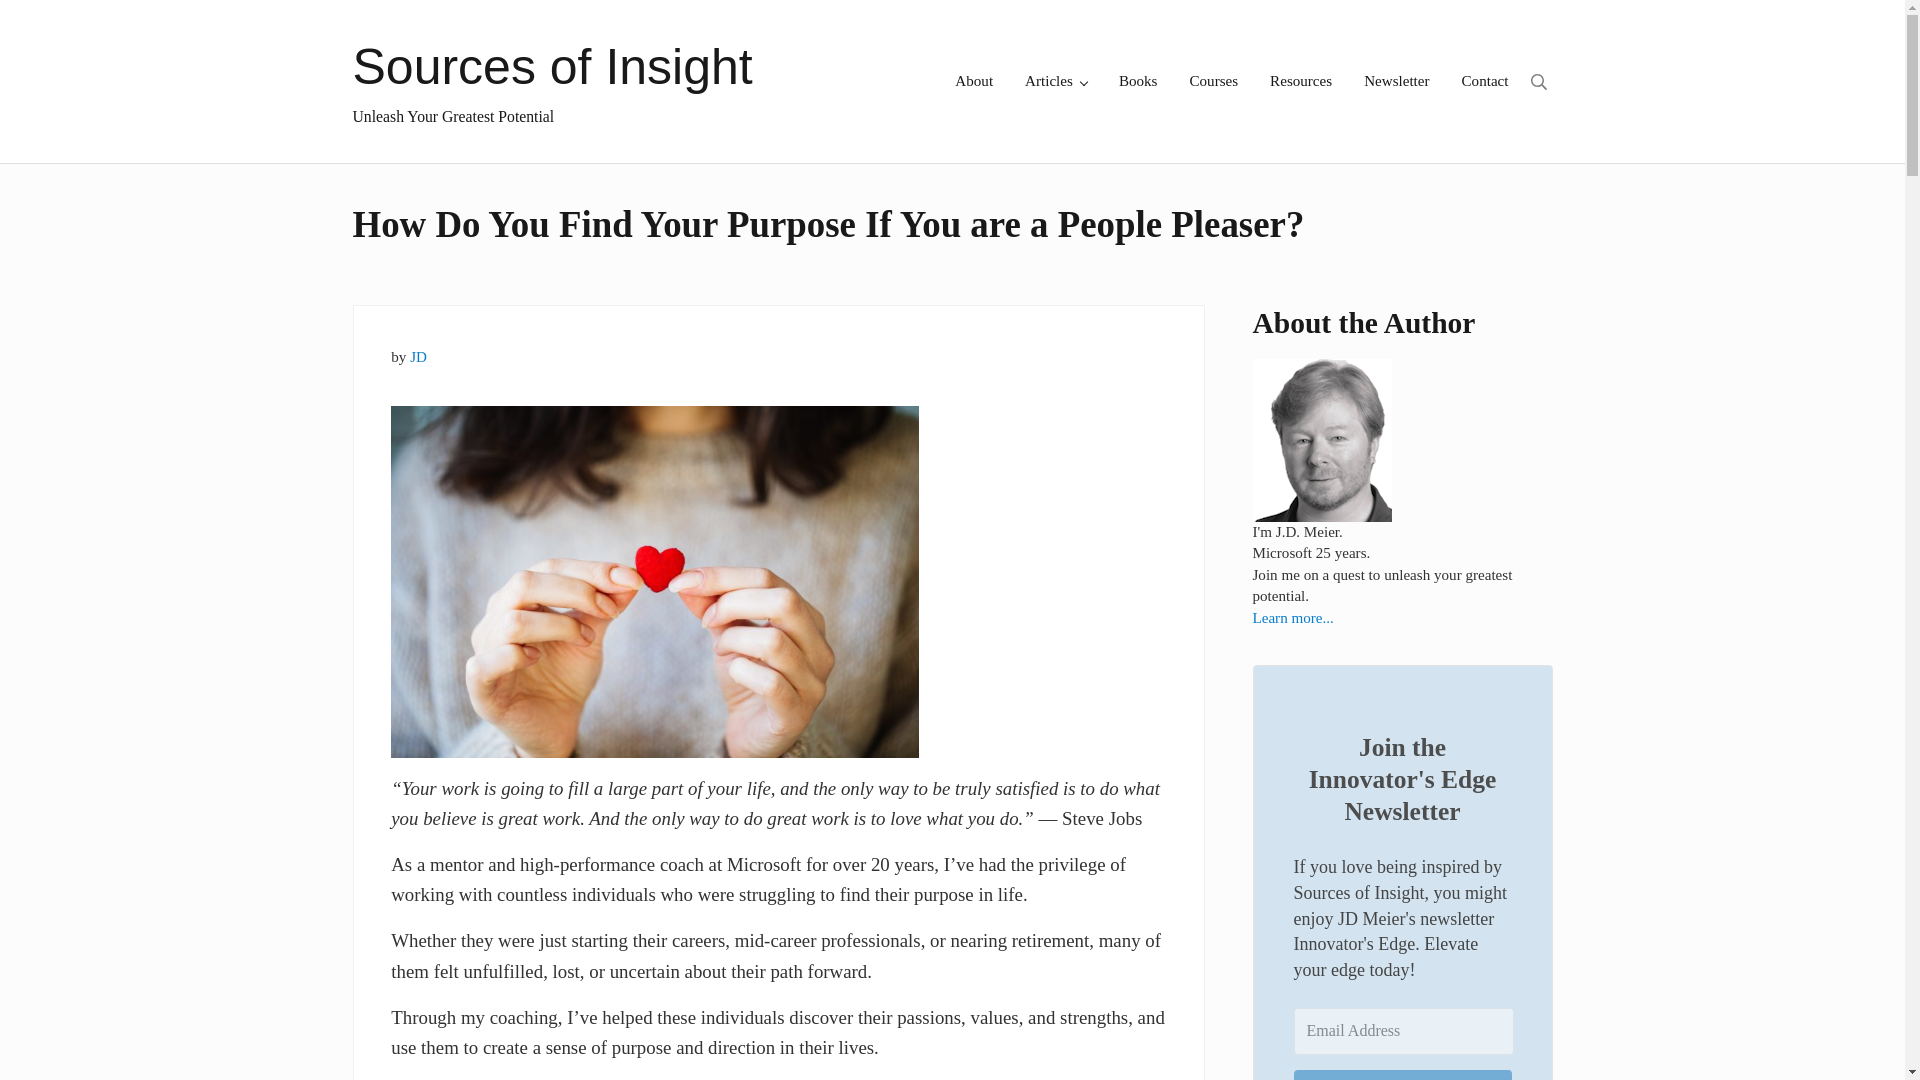 This screenshot has height=1080, width=1920. Describe the element at coordinates (1300, 80) in the screenshot. I see `Resources` at that location.